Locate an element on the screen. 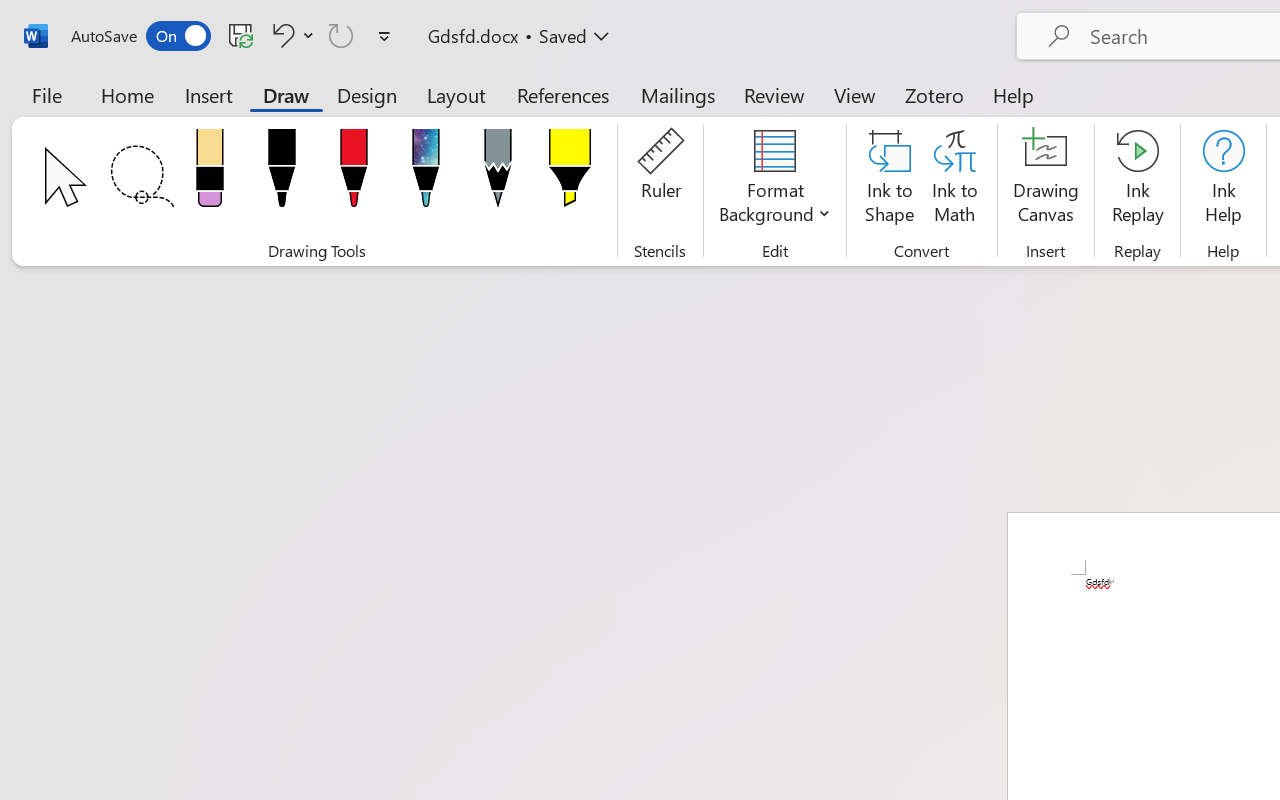 Image resolution: width=1280 pixels, height=800 pixels. Format Background is located at coordinates (774, 180).